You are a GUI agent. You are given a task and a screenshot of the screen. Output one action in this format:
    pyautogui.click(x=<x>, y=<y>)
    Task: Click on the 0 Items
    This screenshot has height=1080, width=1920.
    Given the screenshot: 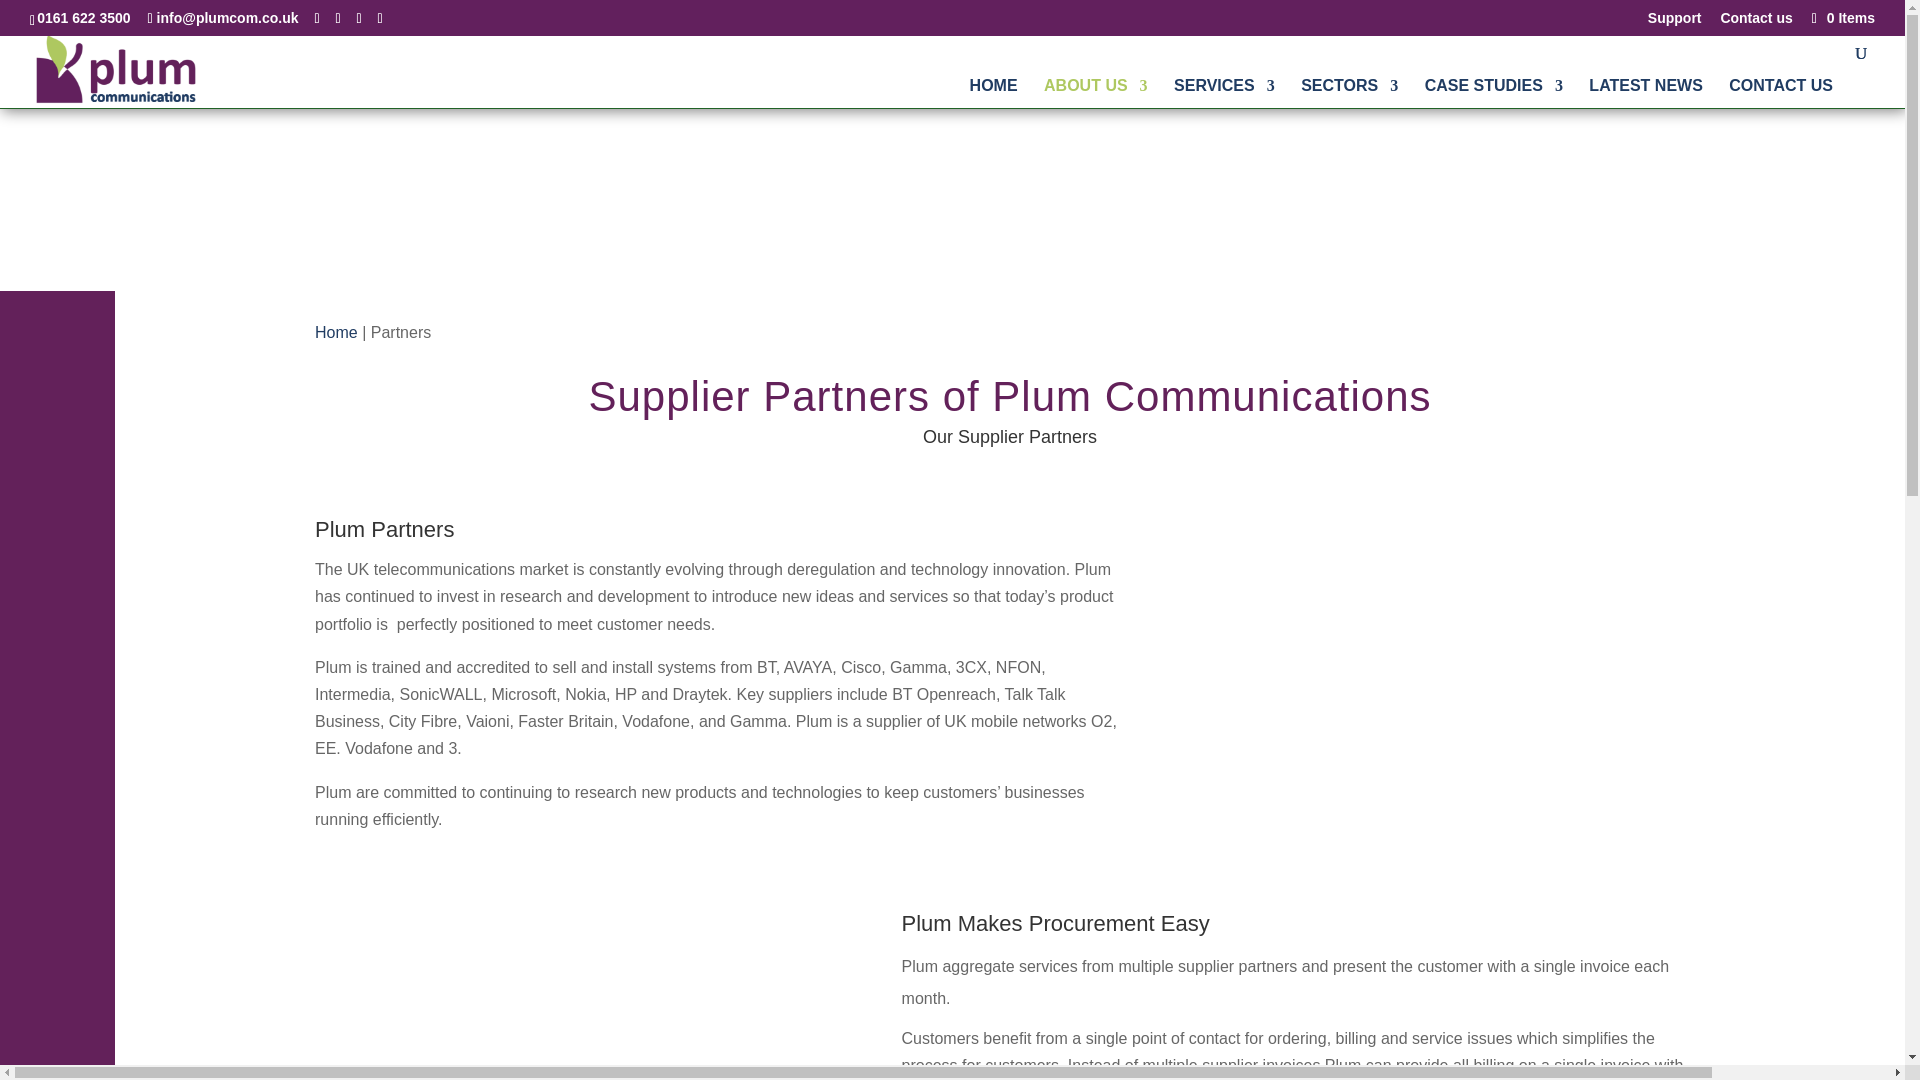 What is the action you would take?
    pyautogui.click(x=1842, y=17)
    